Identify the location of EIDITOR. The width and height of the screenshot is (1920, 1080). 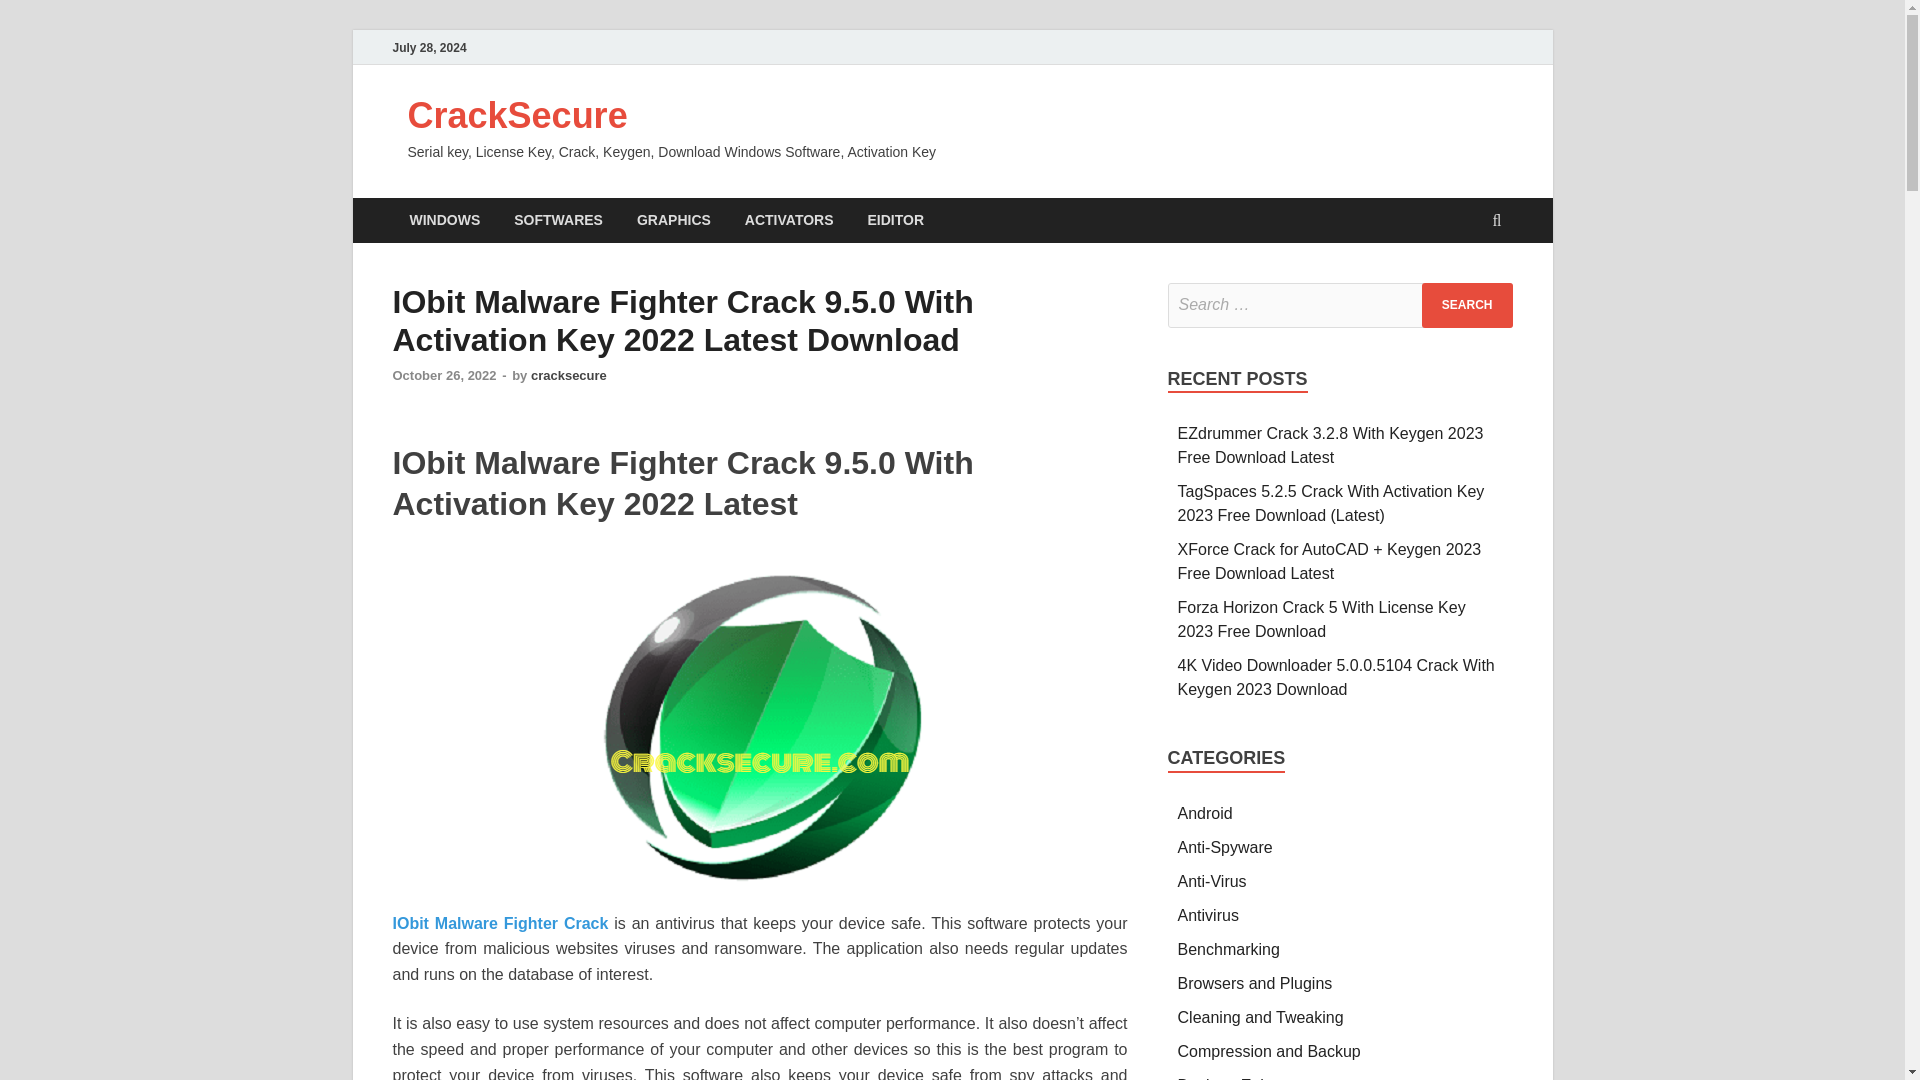
(896, 220).